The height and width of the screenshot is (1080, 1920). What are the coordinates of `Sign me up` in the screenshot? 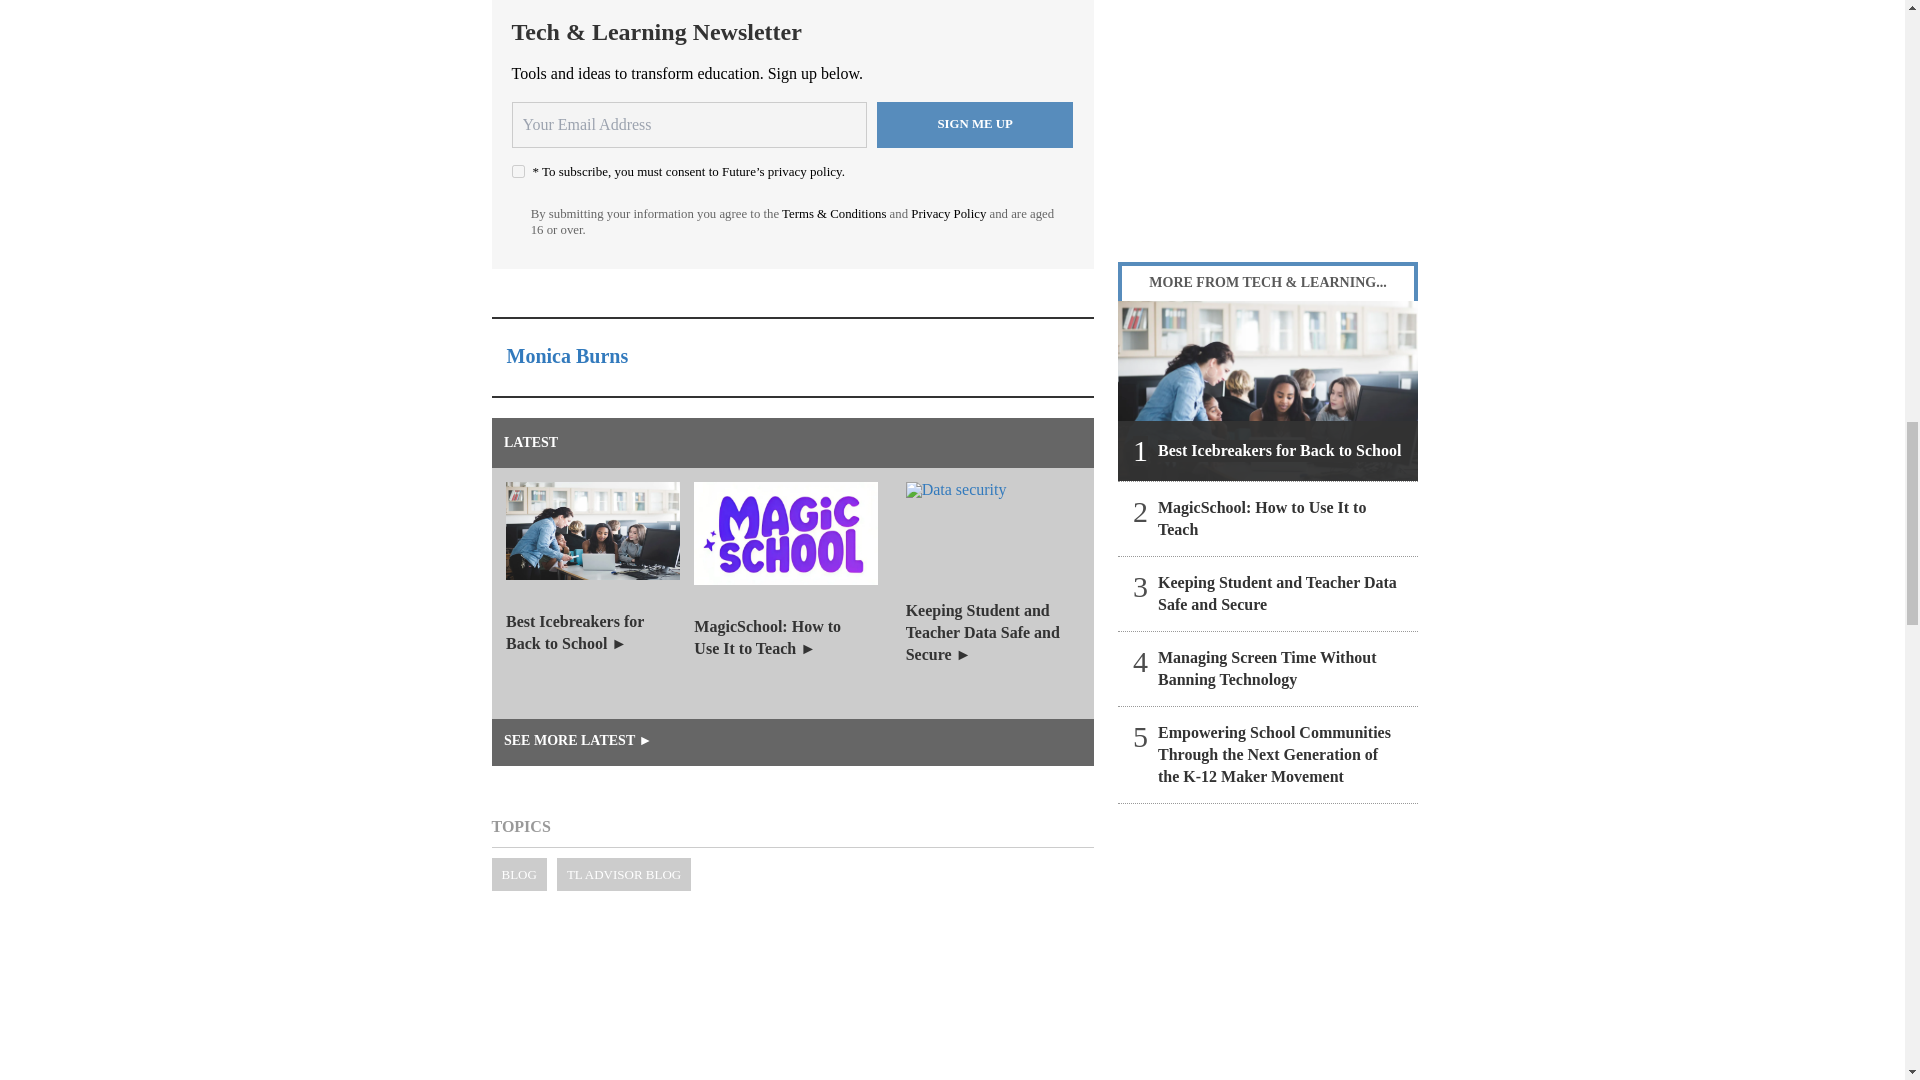 It's located at (975, 124).